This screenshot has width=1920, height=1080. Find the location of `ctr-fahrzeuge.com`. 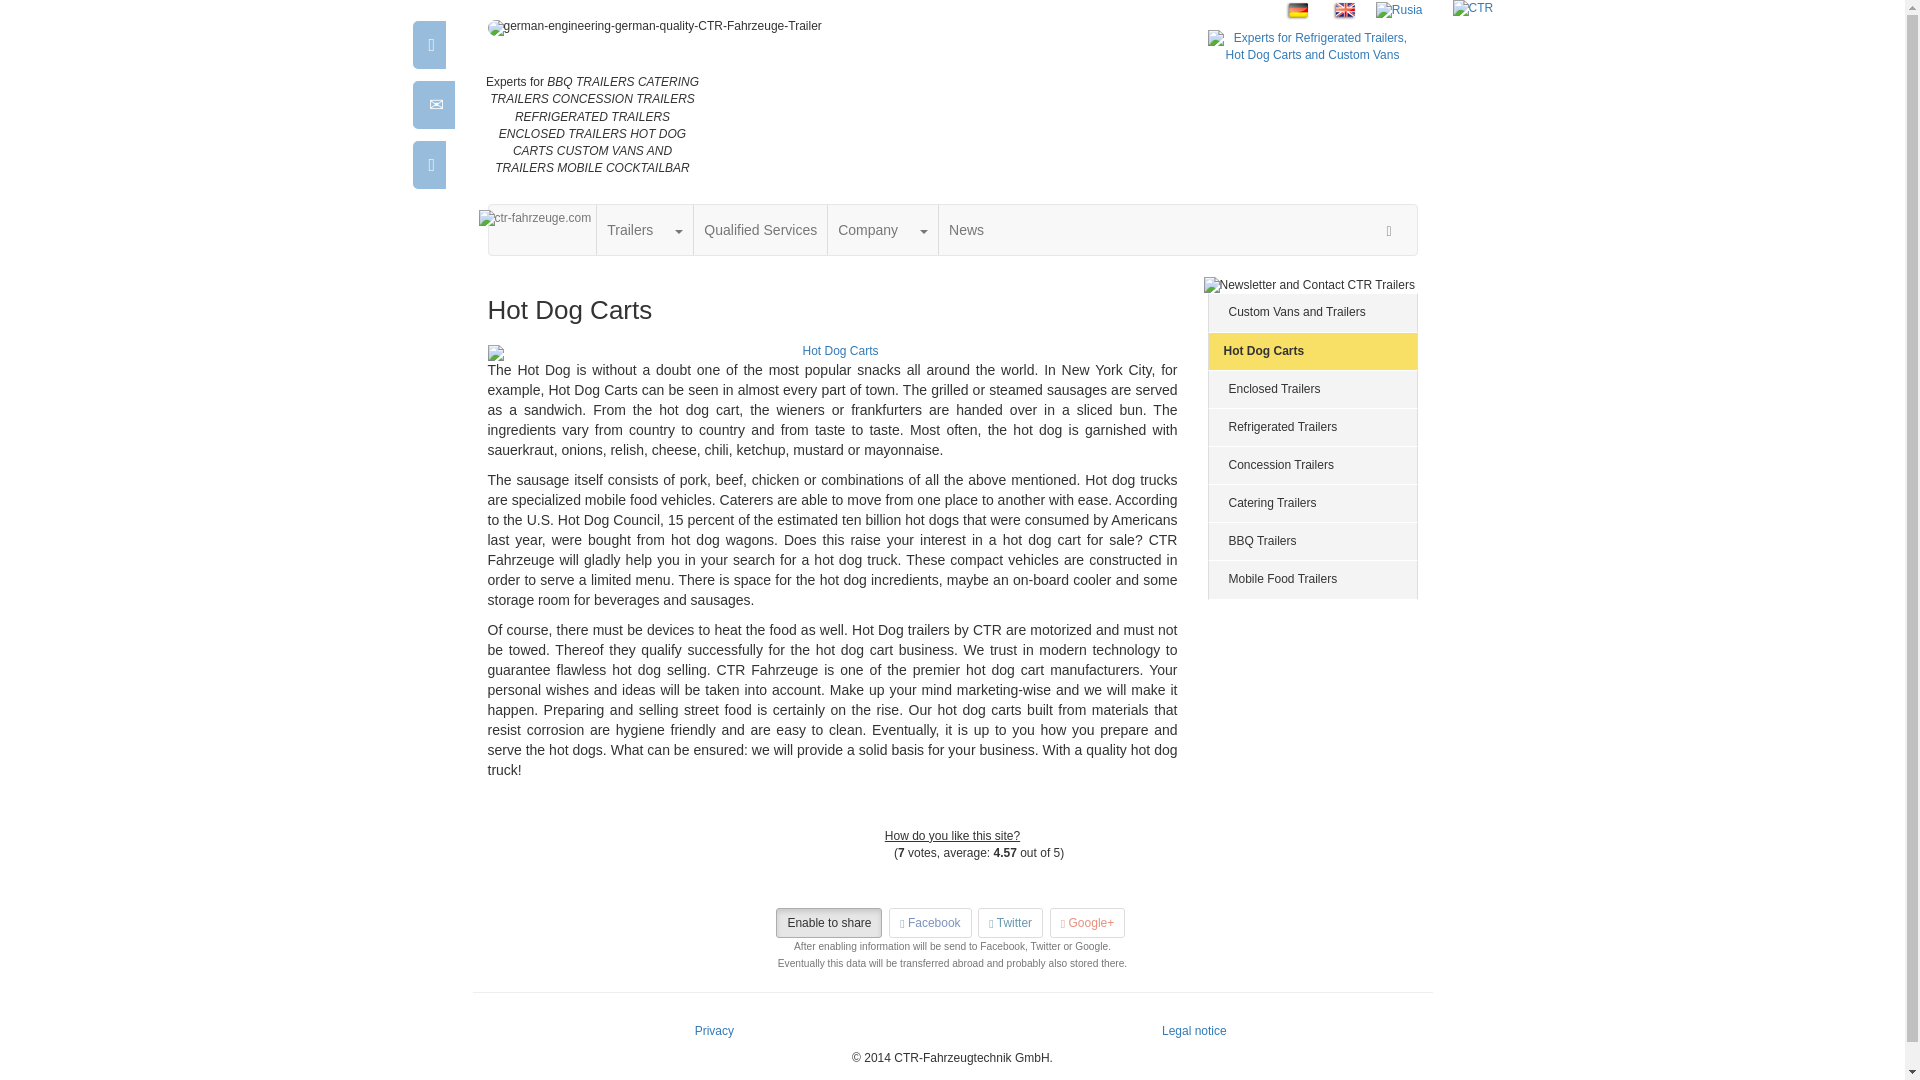

ctr-fahrzeuge.com is located at coordinates (534, 218).